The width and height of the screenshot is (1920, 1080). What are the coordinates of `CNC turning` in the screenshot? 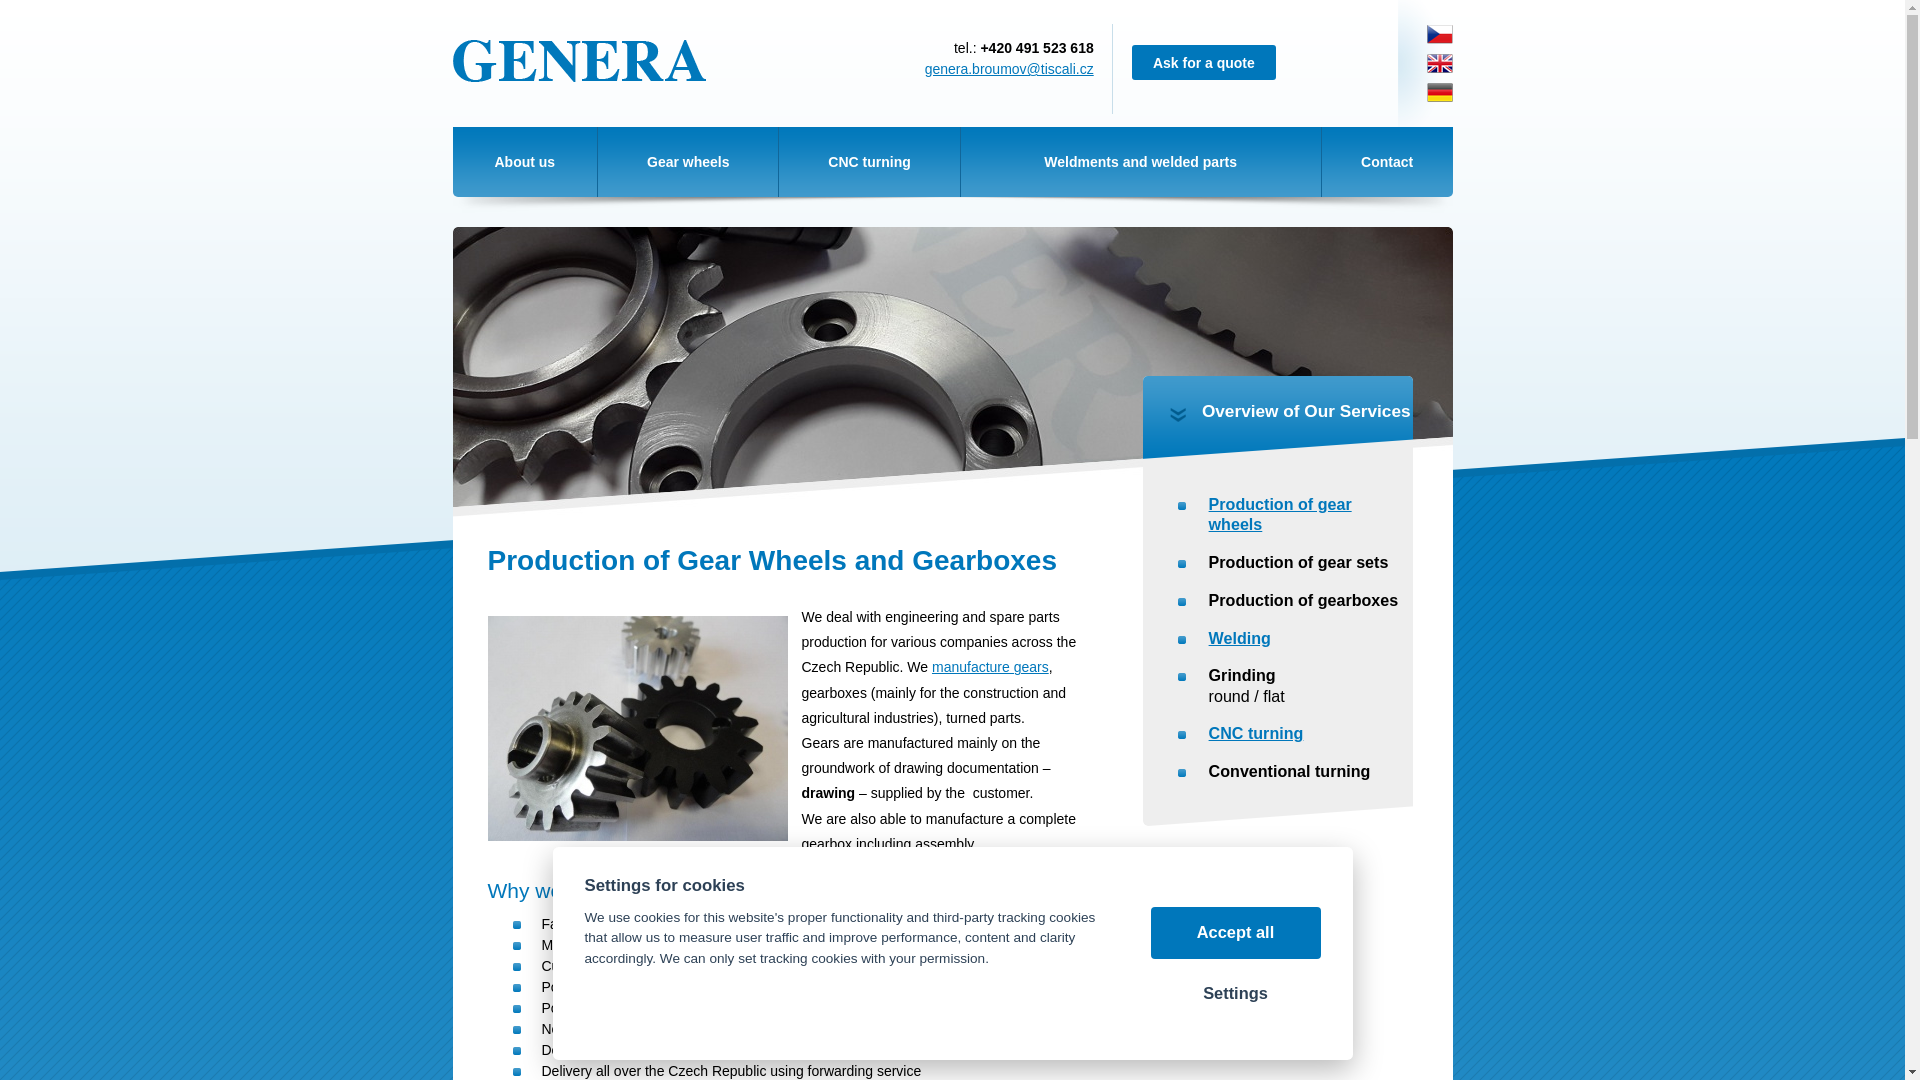 It's located at (1256, 732).